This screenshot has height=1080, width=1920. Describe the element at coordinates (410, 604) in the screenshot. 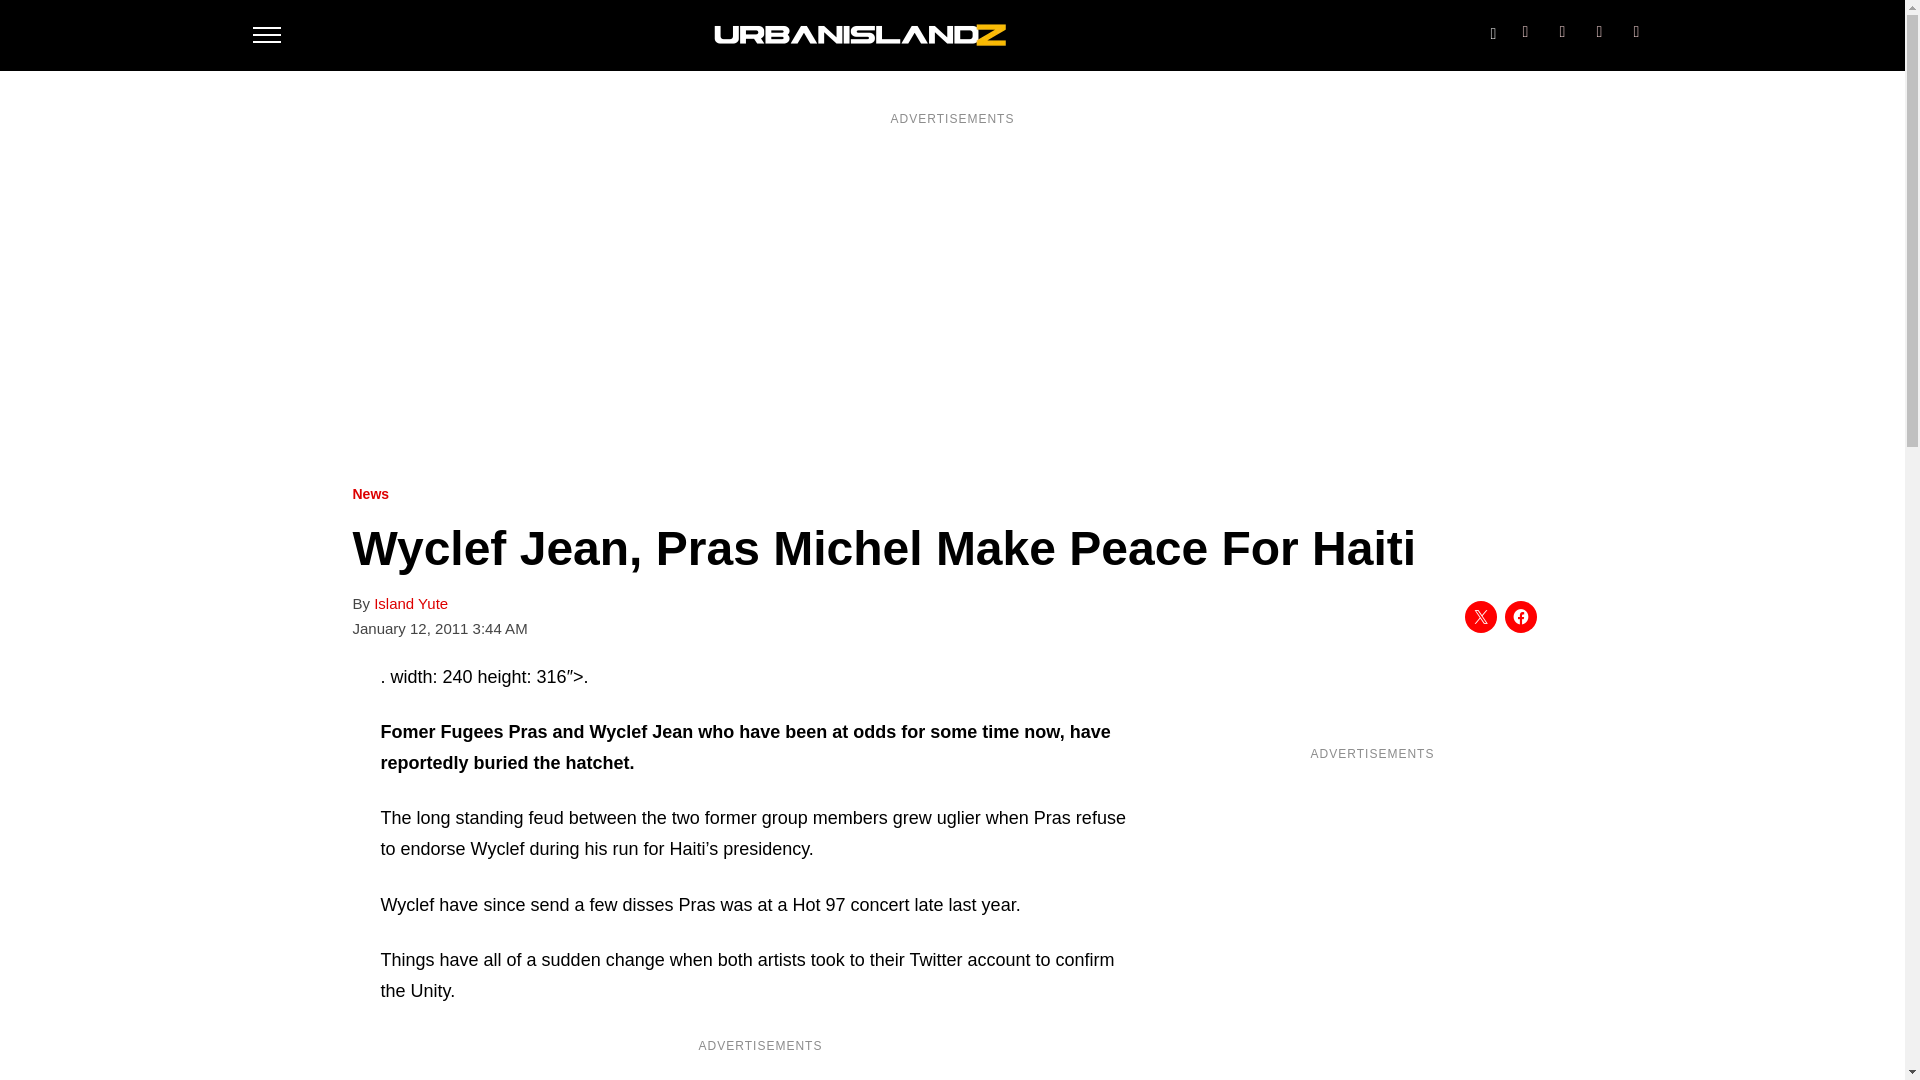

I see `Posts by Island Yute` at that location.